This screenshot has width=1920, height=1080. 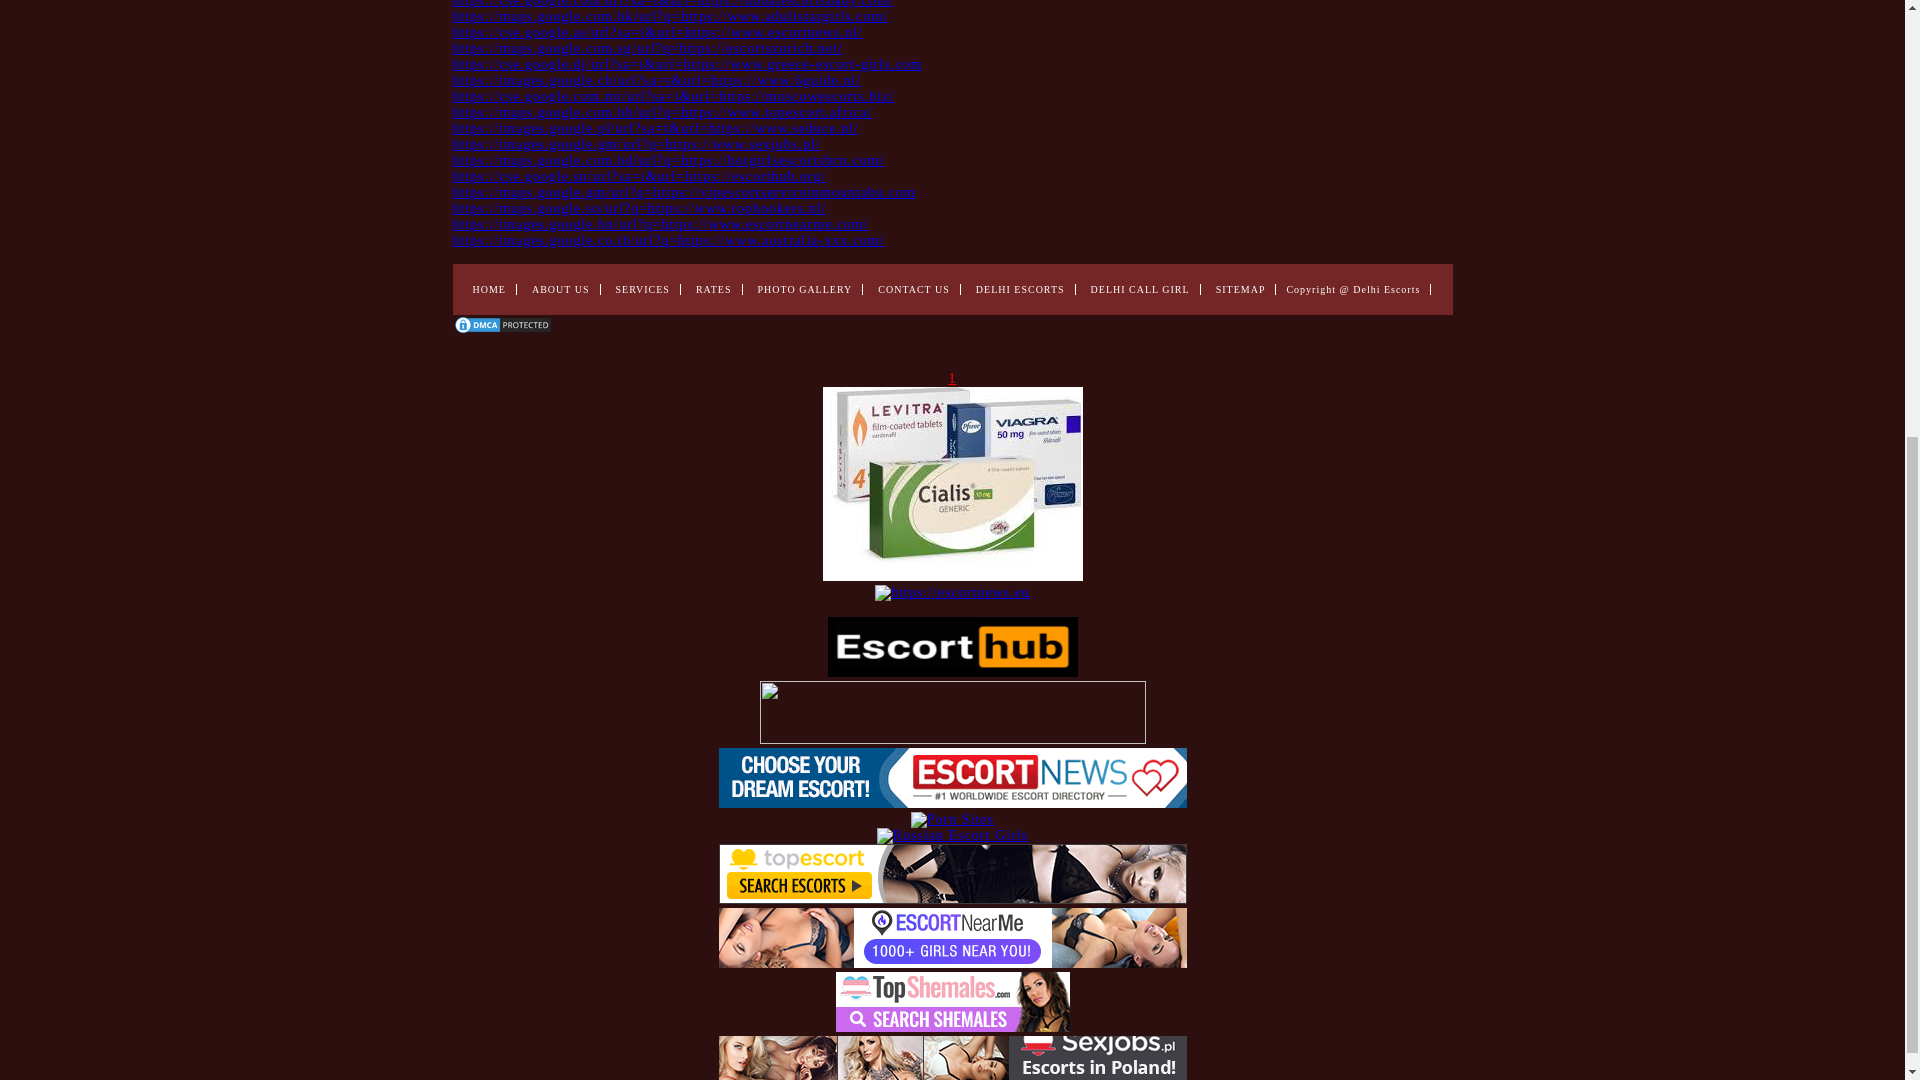 What do you see at coordinates (502, 330) in the screenshot?
I see `DMCA.com Protection Status` at bounding box center [502, 330].